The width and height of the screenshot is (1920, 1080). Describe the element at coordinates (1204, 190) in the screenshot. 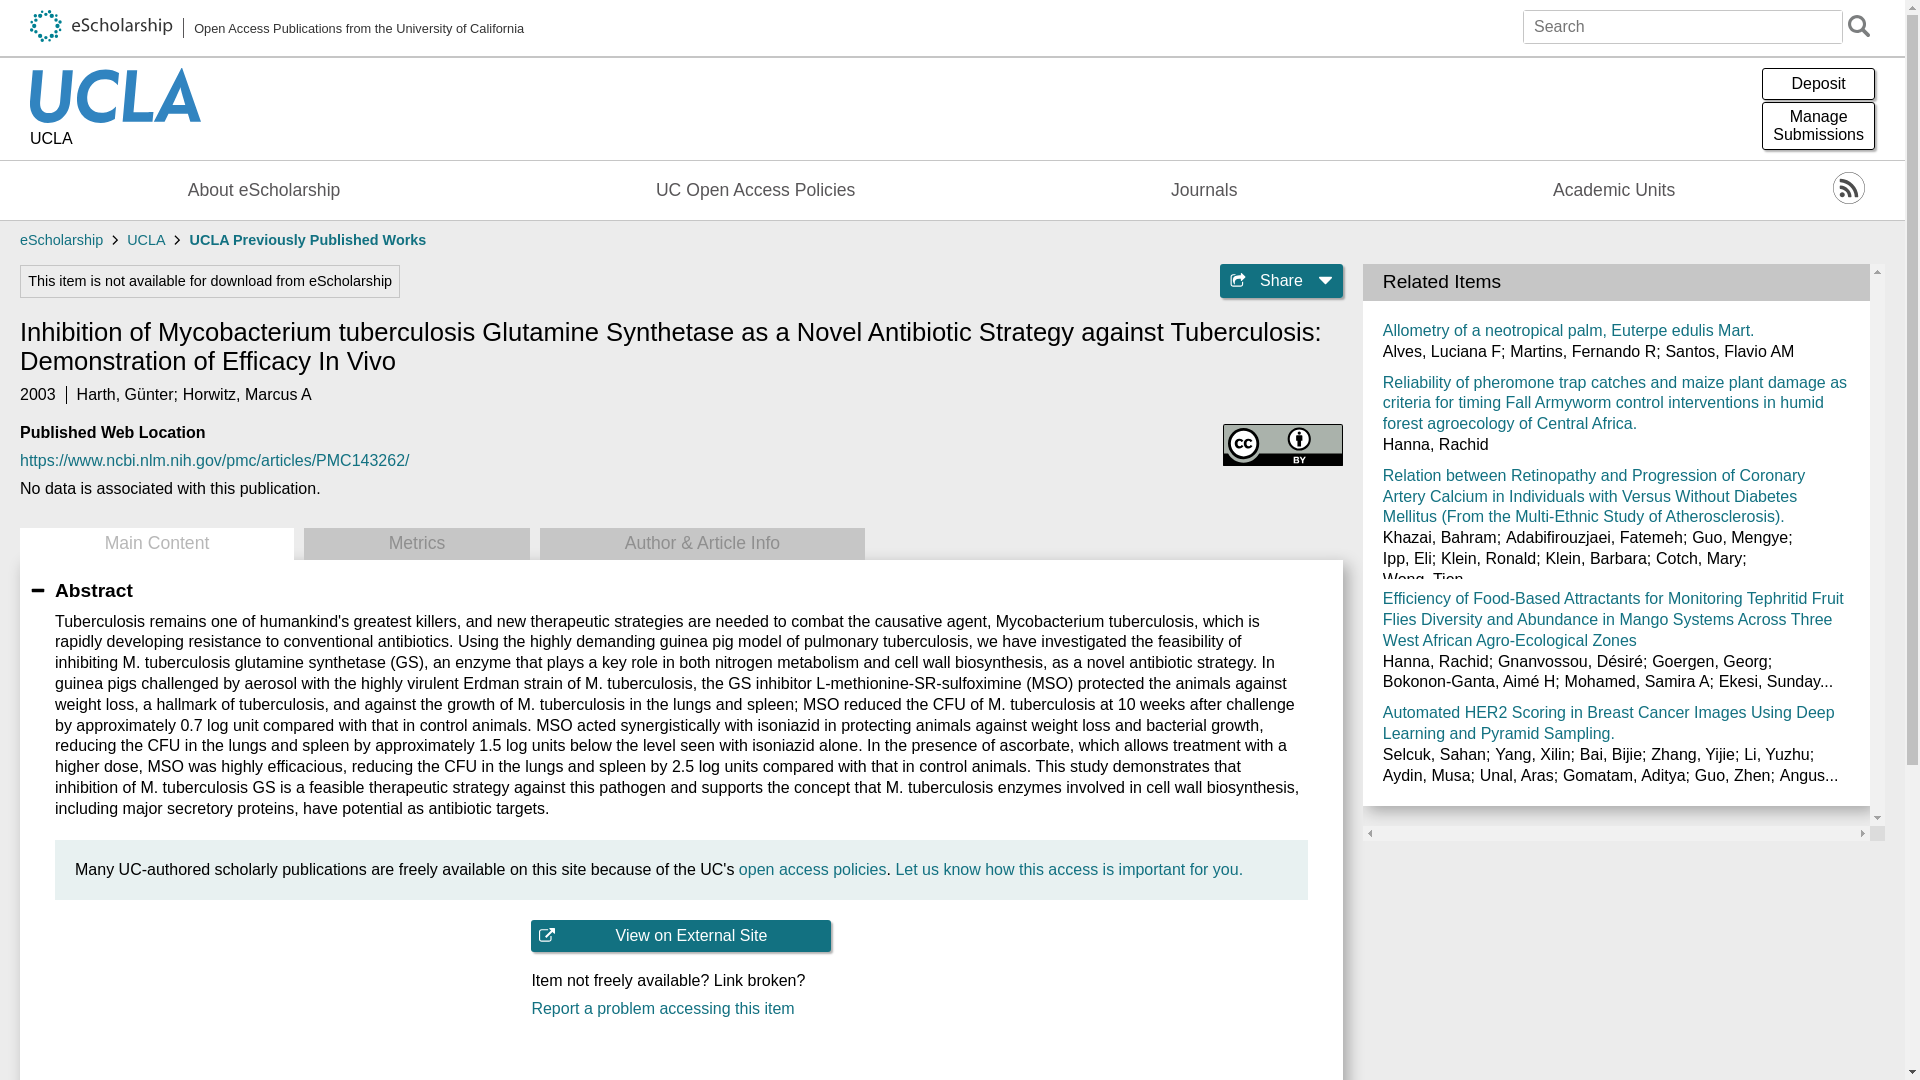

I see `Journals` at that location.